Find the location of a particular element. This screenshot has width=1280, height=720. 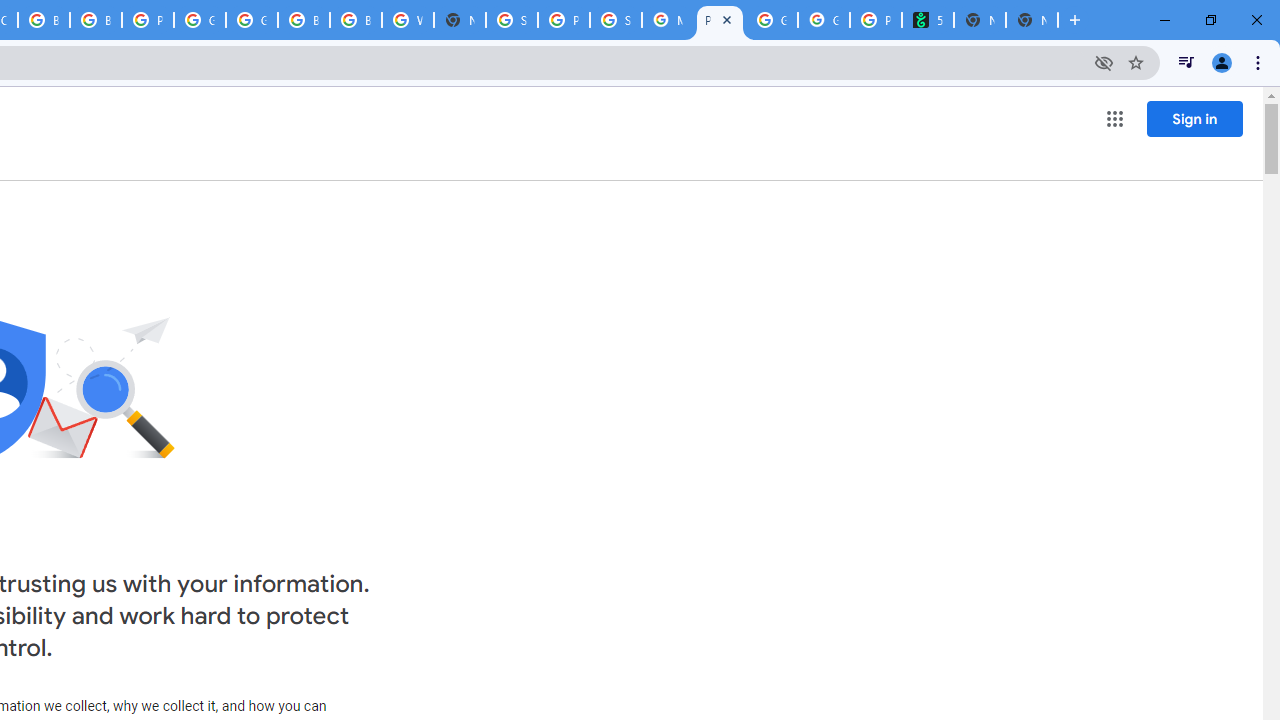

New Tab is located at coordinates (460, 20).